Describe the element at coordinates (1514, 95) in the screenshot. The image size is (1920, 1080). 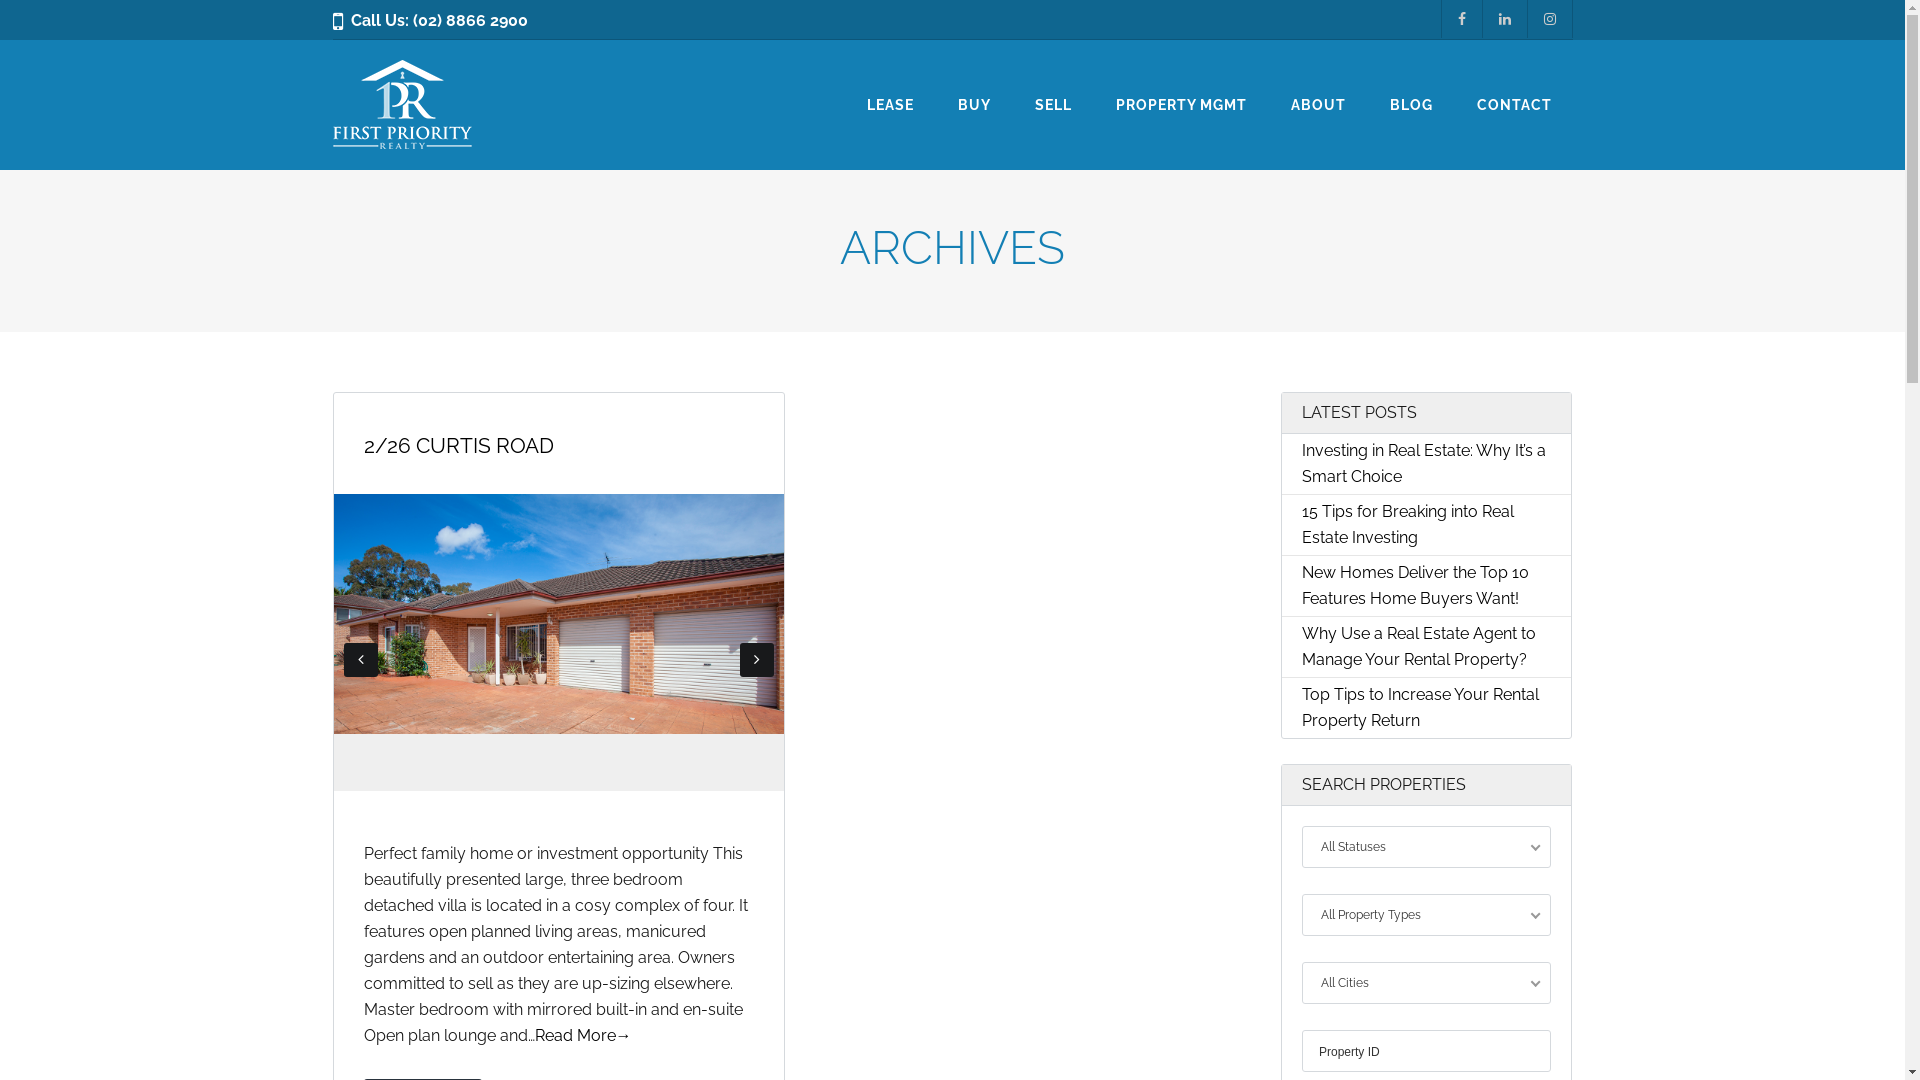
I see `CONTACT` at that location.